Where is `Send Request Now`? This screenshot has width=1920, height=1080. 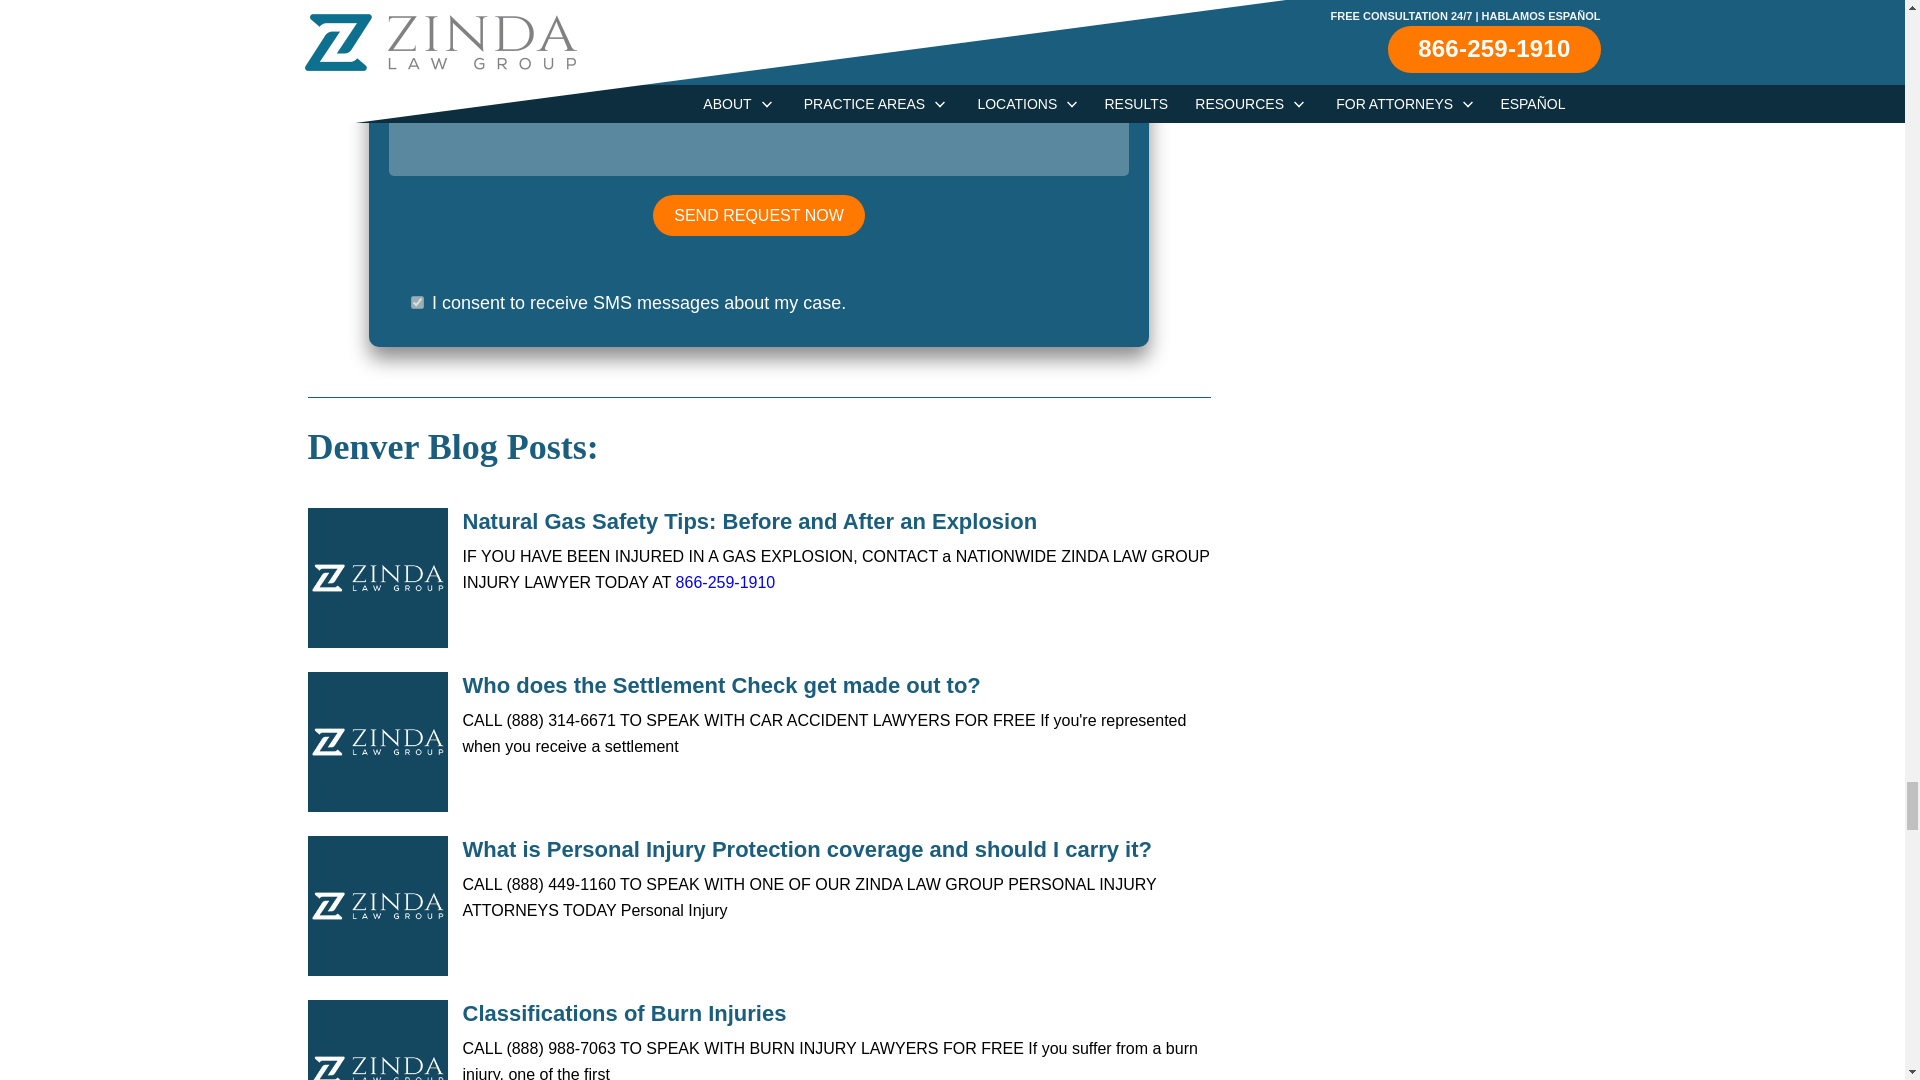
Send Request Now is located at coordinates (758, 216).